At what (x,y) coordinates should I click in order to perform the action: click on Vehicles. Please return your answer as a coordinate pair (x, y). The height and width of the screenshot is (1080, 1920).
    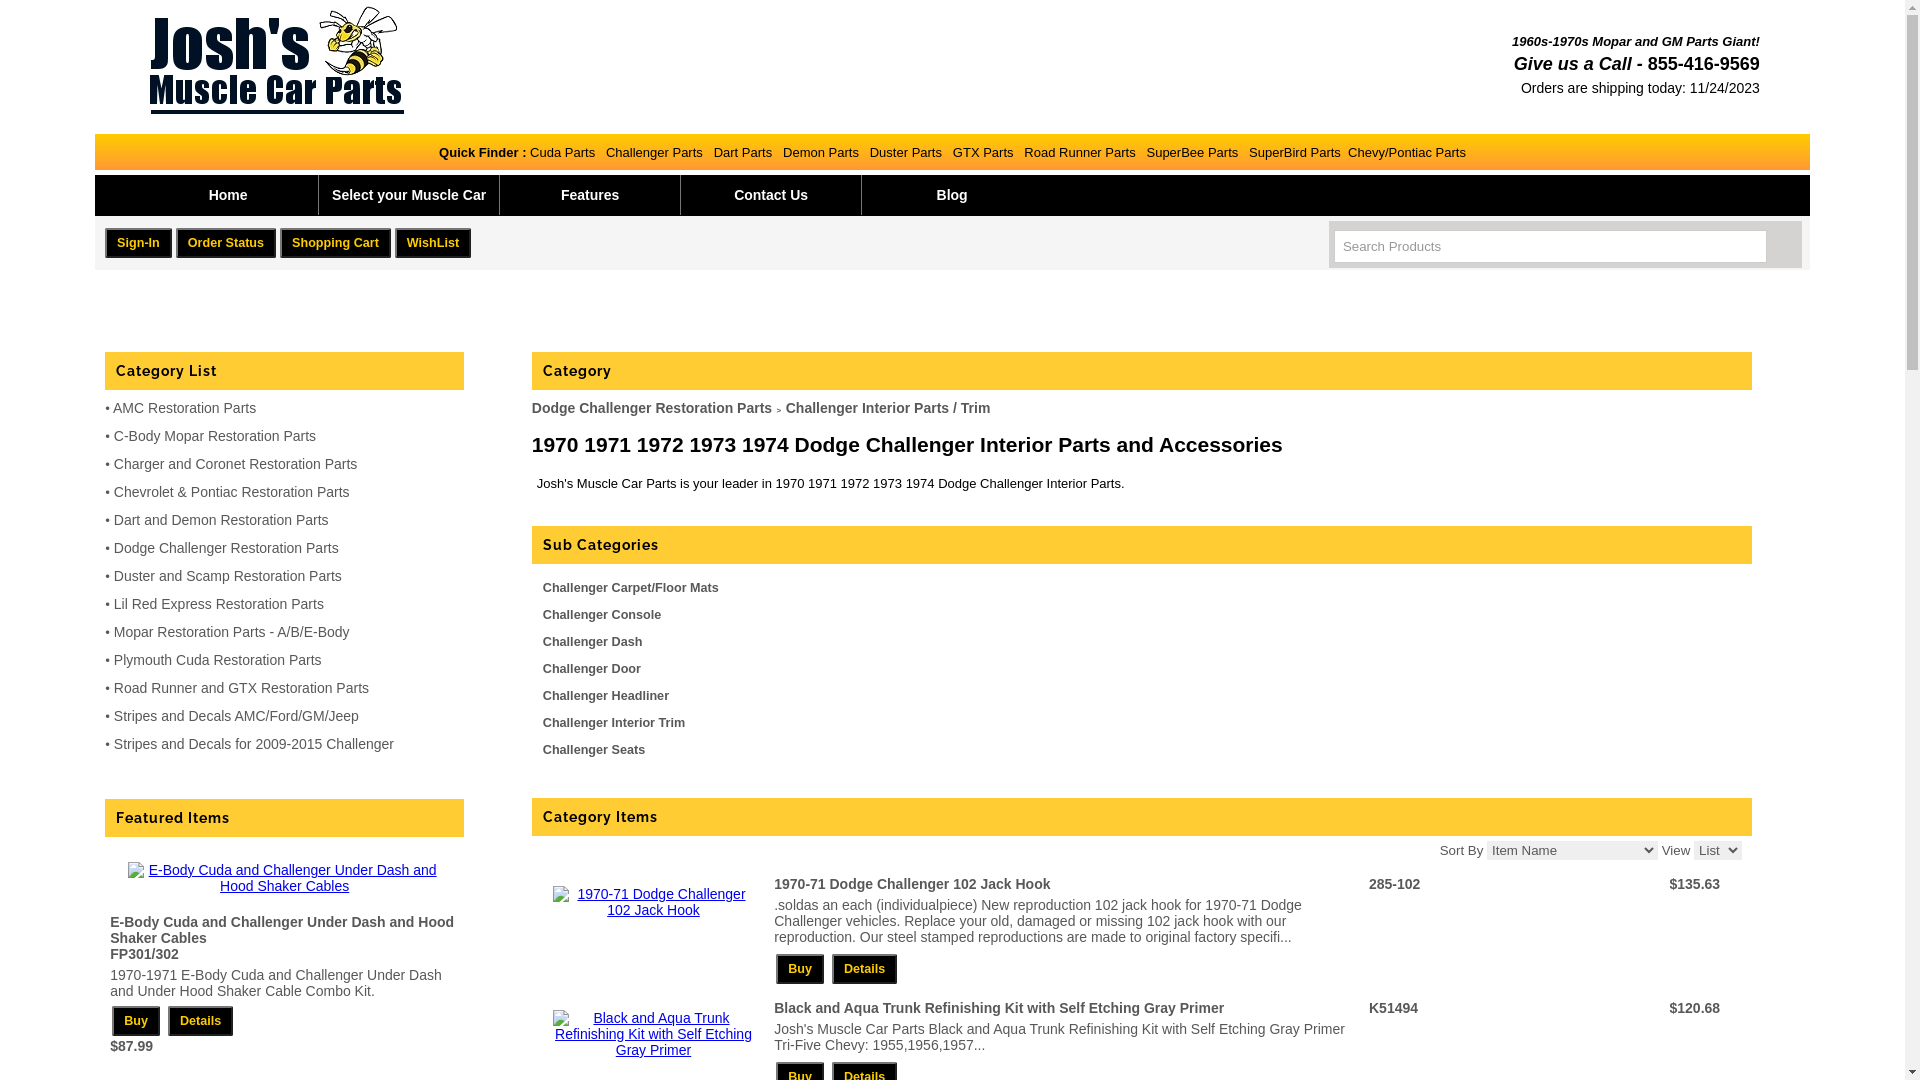
    Looking at the image, I should click on (37, 15).